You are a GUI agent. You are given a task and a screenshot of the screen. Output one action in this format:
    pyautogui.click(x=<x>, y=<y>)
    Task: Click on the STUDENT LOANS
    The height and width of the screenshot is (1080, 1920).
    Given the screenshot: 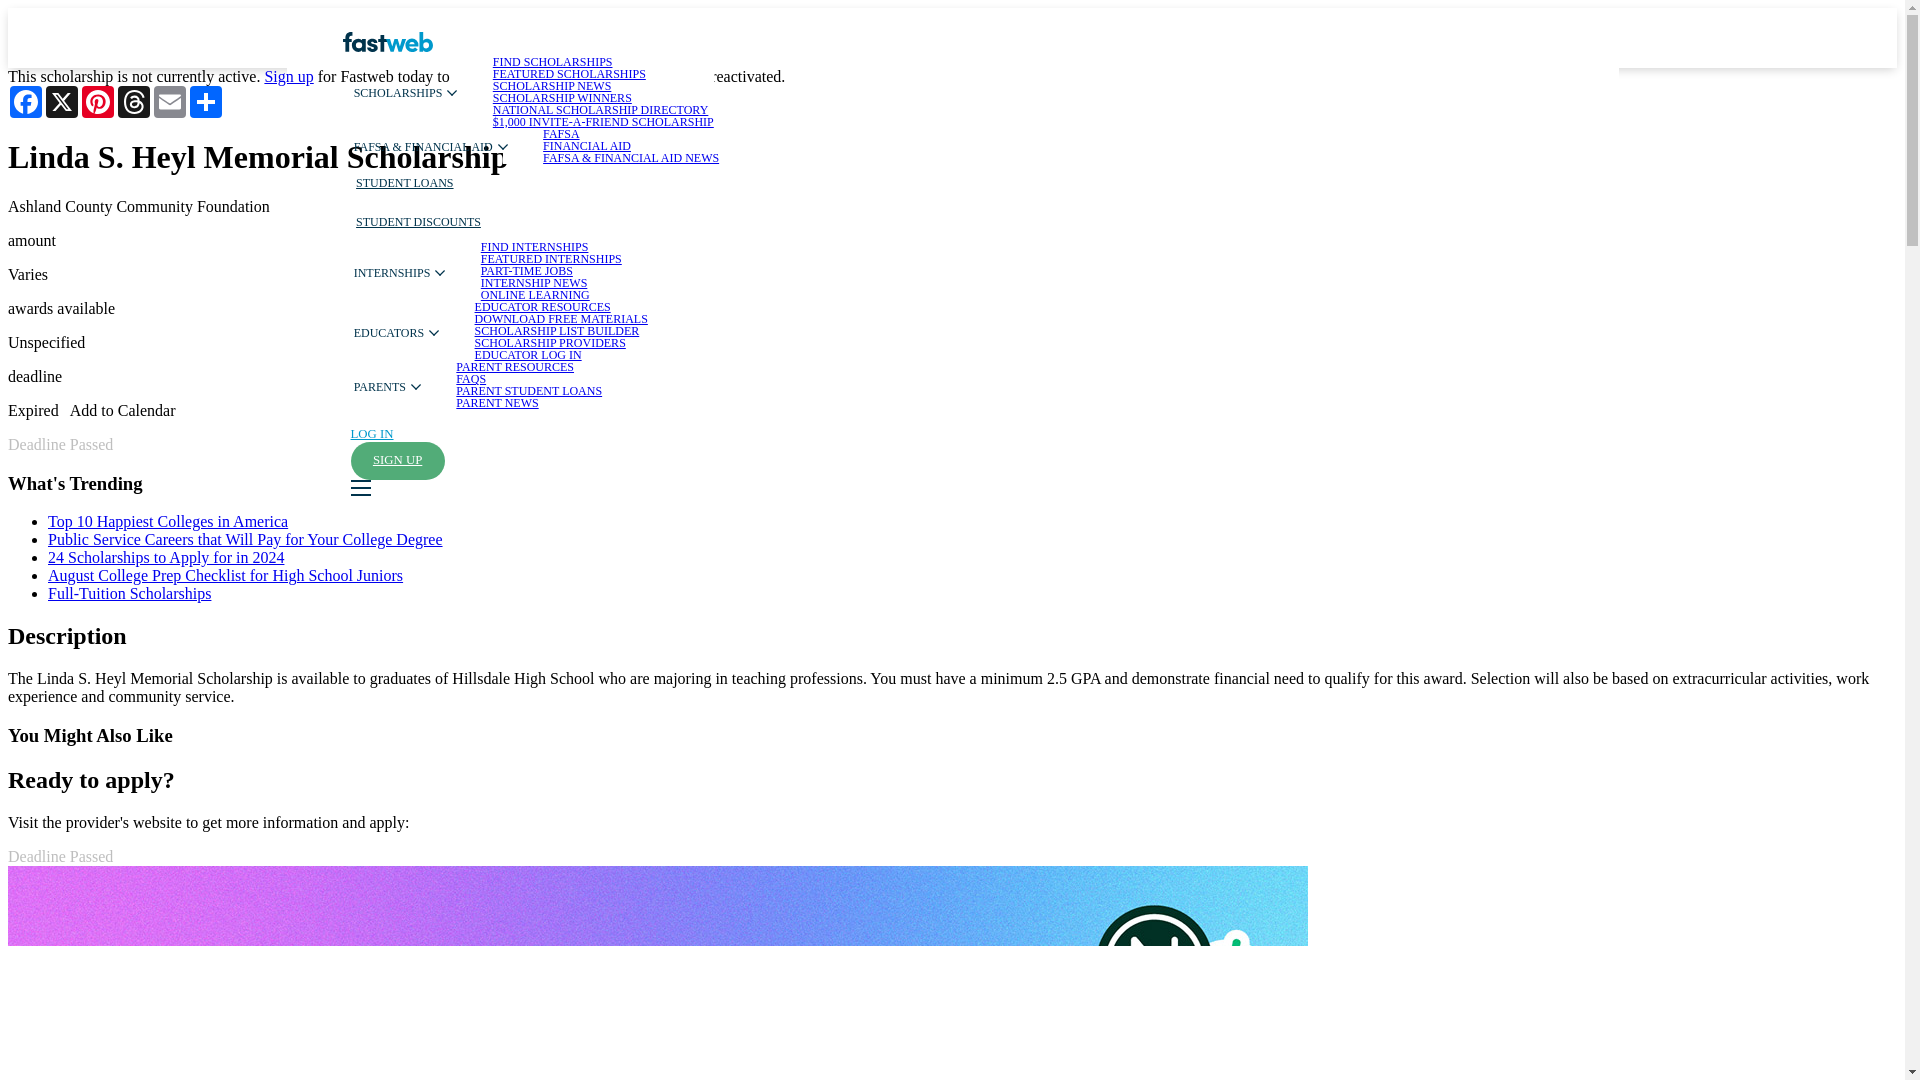 What is the action you would take?
    pyautogui.click(x=404, y=184)
    